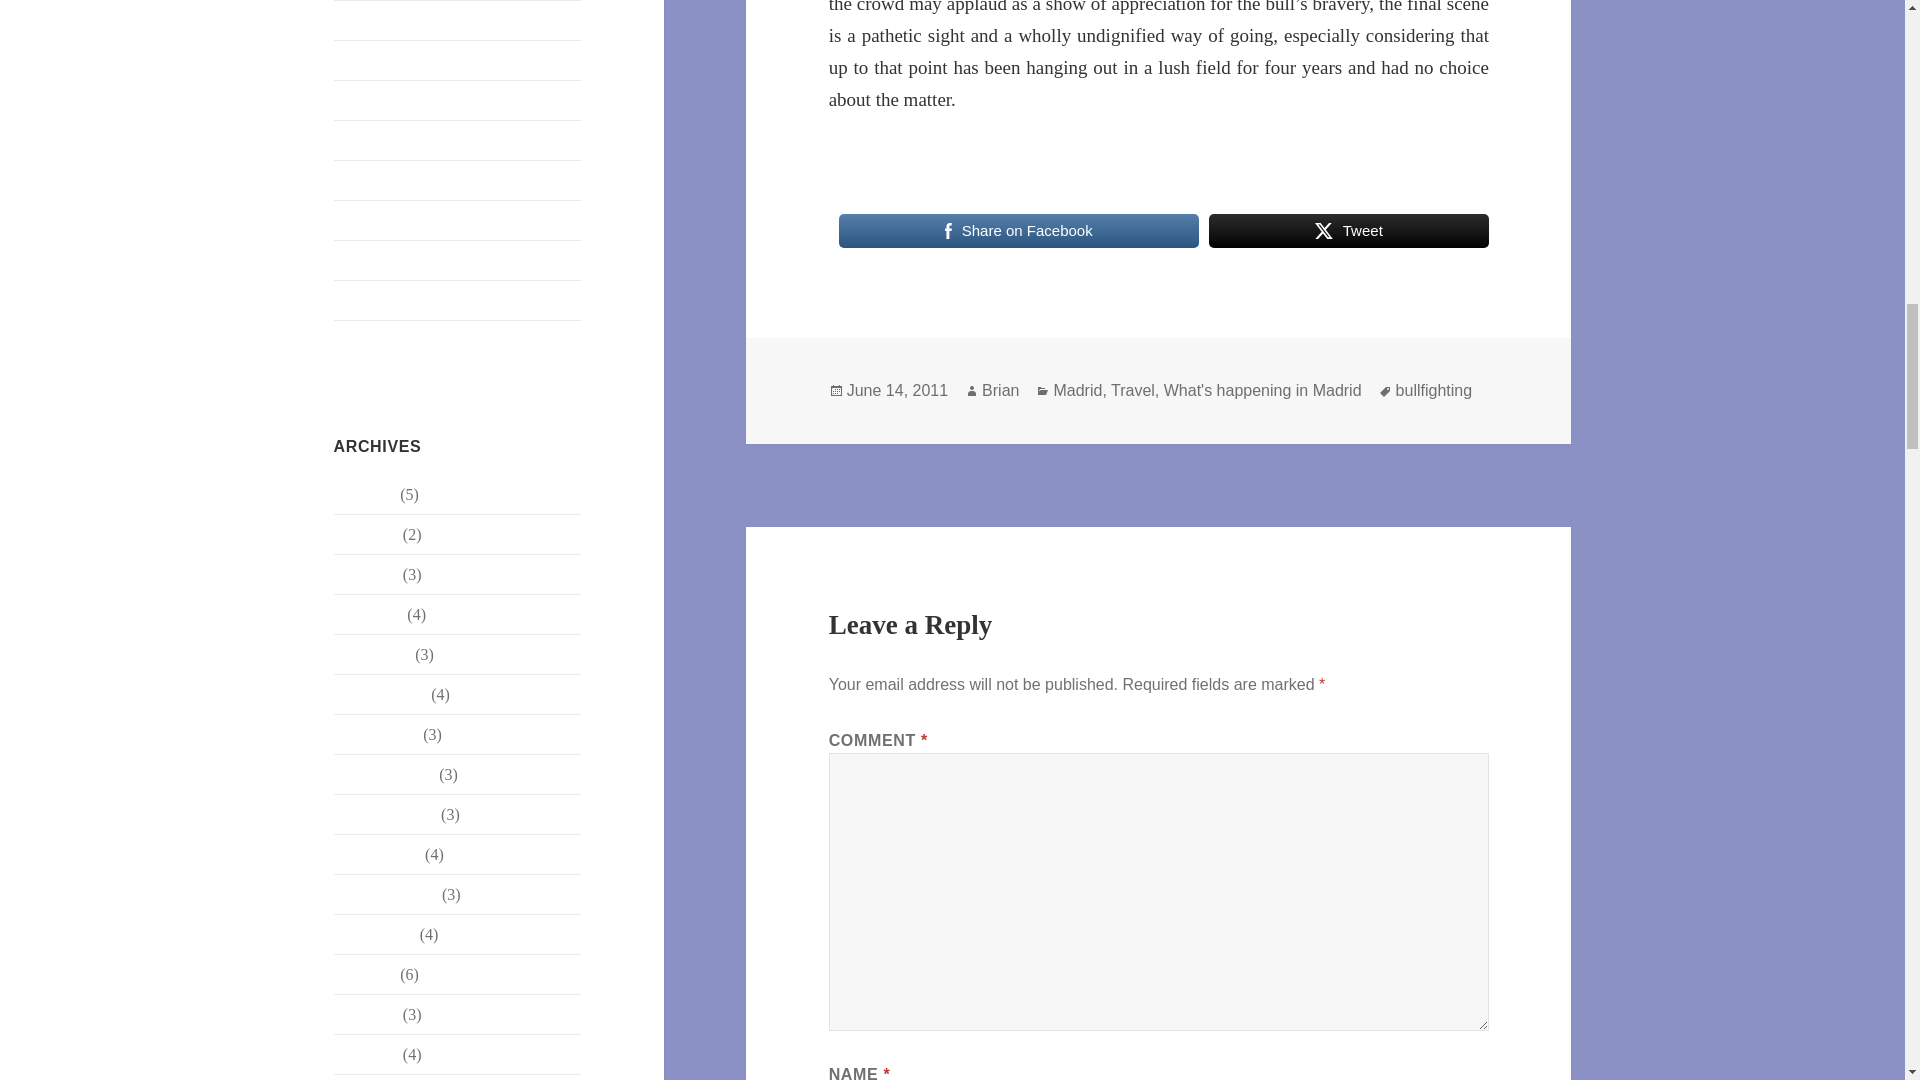 Image resolution: width=1920 pixels, height=1080 pixels. Describe the element at coordinates (399, 218) in the screenshot. I see `TRENDING SPAIN` at that location.